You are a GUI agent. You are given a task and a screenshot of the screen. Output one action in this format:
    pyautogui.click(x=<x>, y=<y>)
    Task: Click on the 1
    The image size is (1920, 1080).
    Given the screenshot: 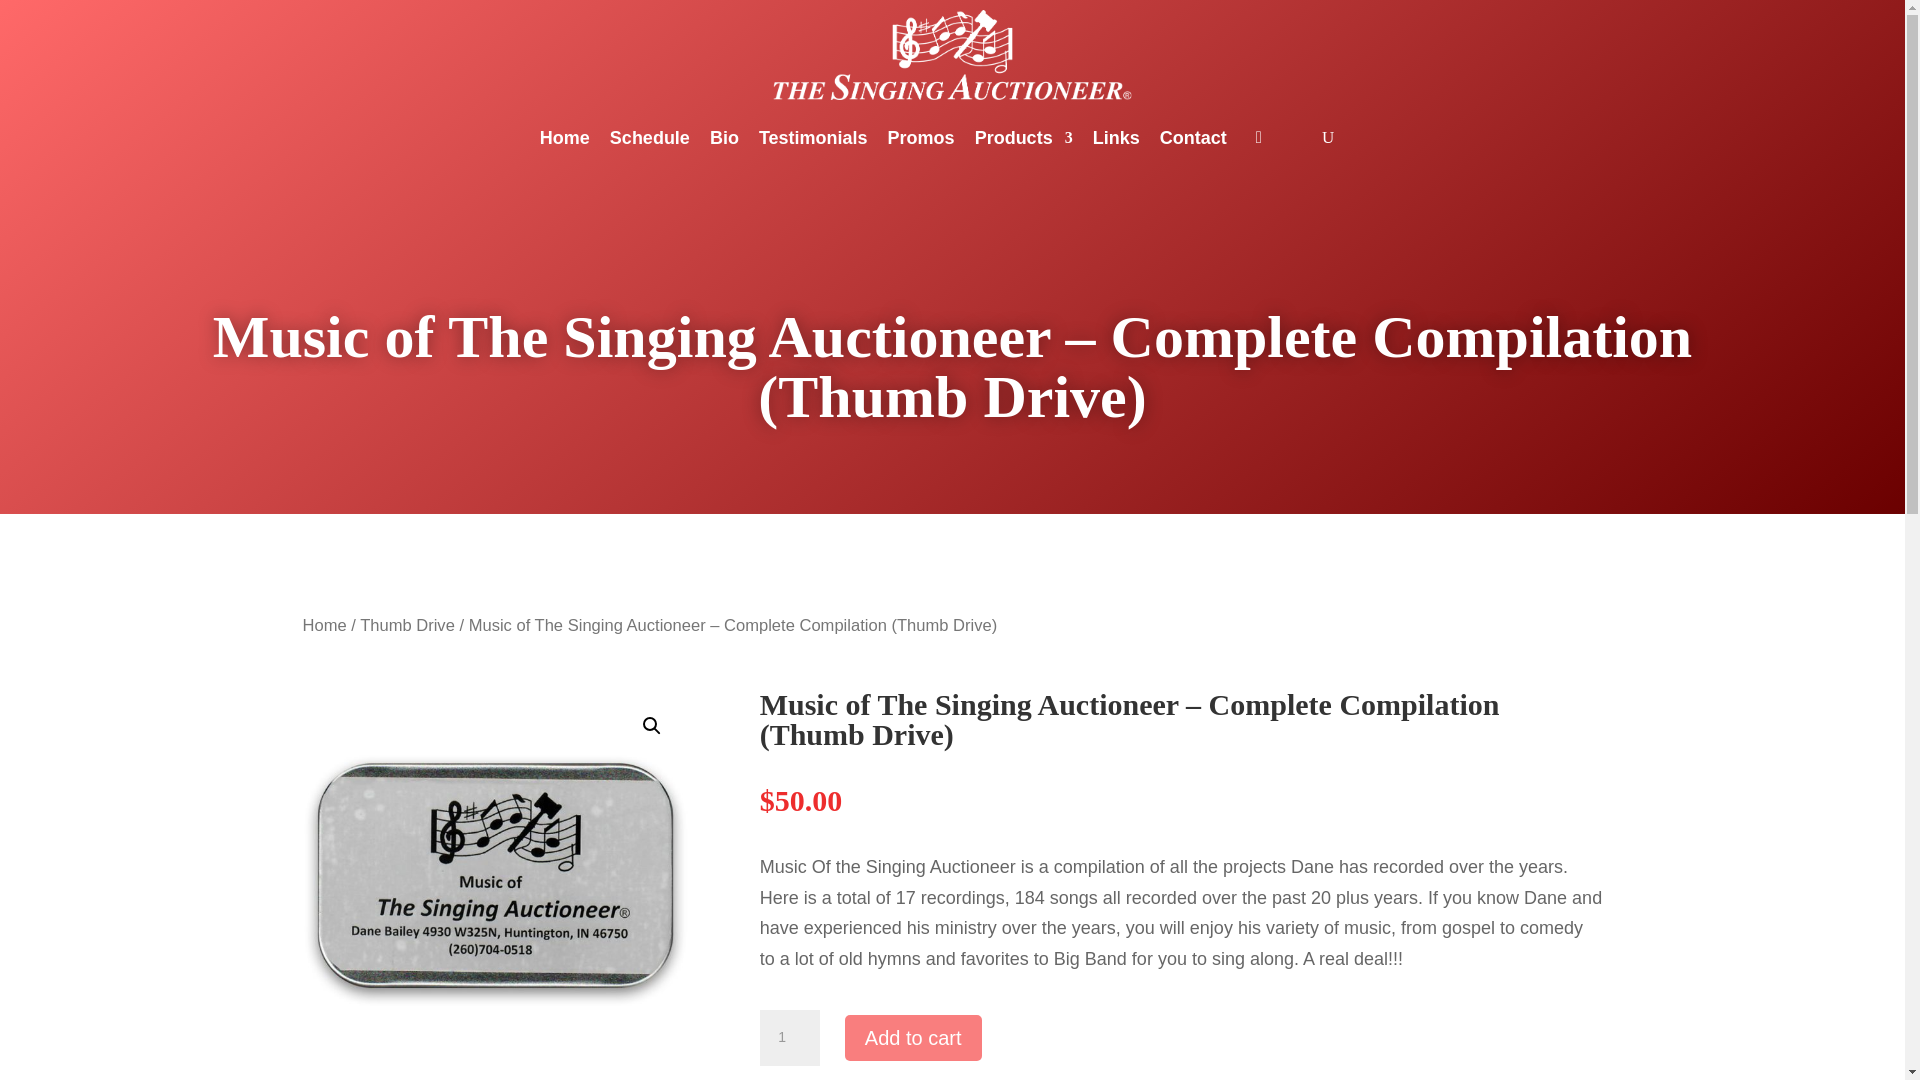 What is the action you would take?
    pyautogui.click(x=790, y=1037)
    